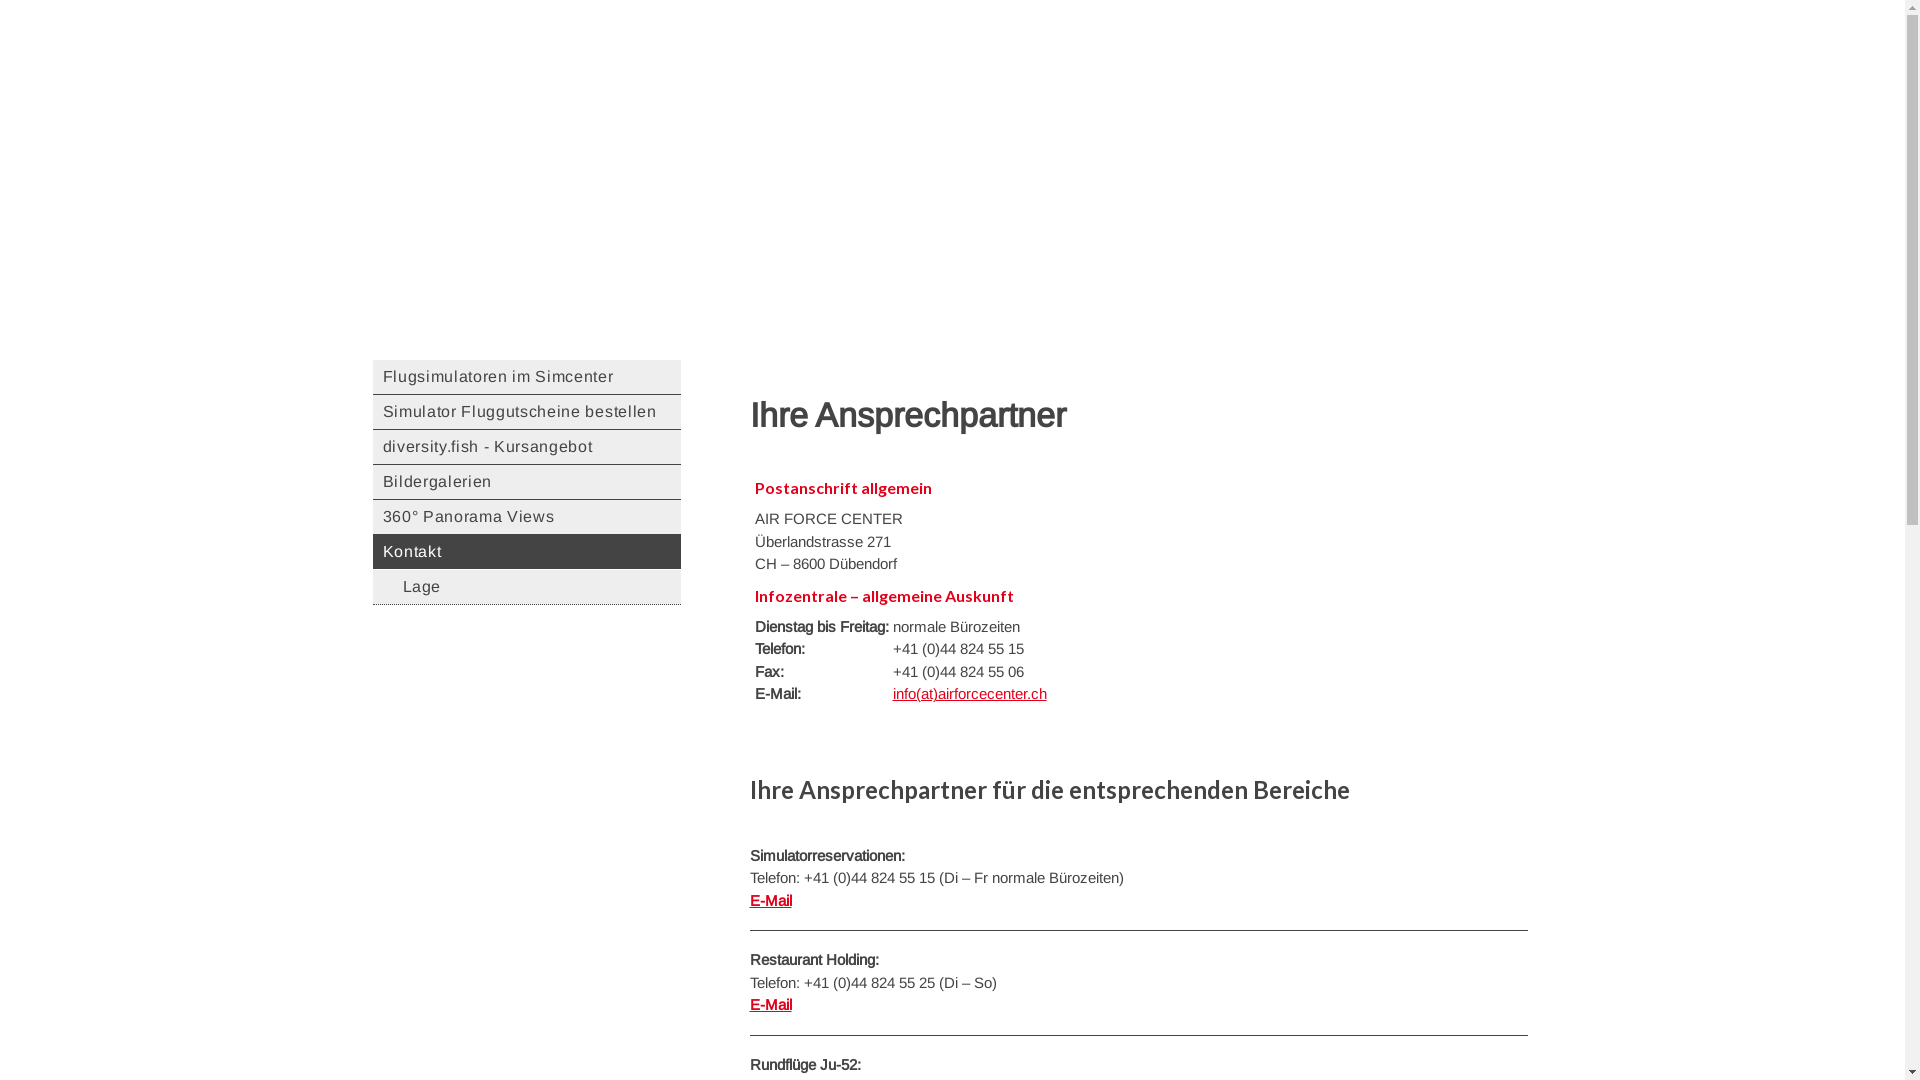  What do you see at coordinates (526, 378) in the screenshot?
I see `Flugsimulatoren im Simcenter` at bounding box center [526, 378].